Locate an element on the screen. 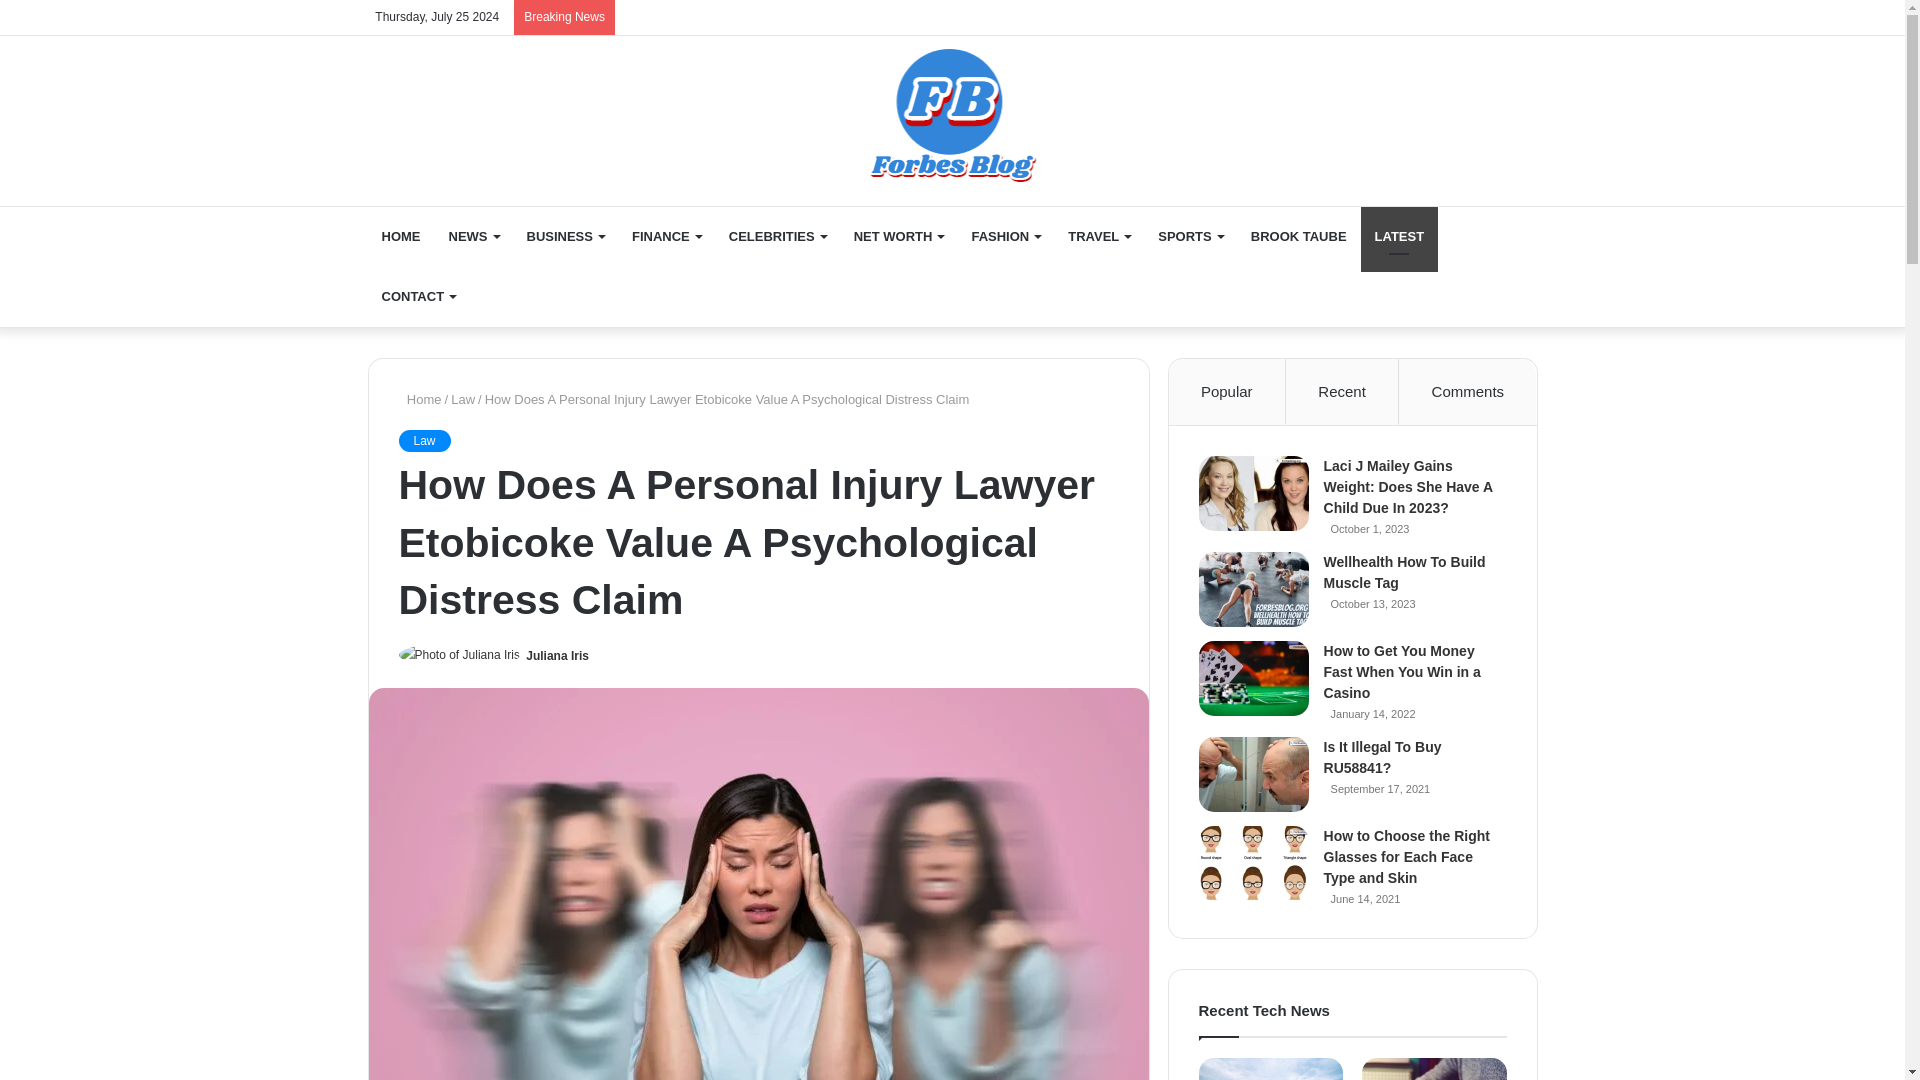  Law is located at coordinates (462, 400).